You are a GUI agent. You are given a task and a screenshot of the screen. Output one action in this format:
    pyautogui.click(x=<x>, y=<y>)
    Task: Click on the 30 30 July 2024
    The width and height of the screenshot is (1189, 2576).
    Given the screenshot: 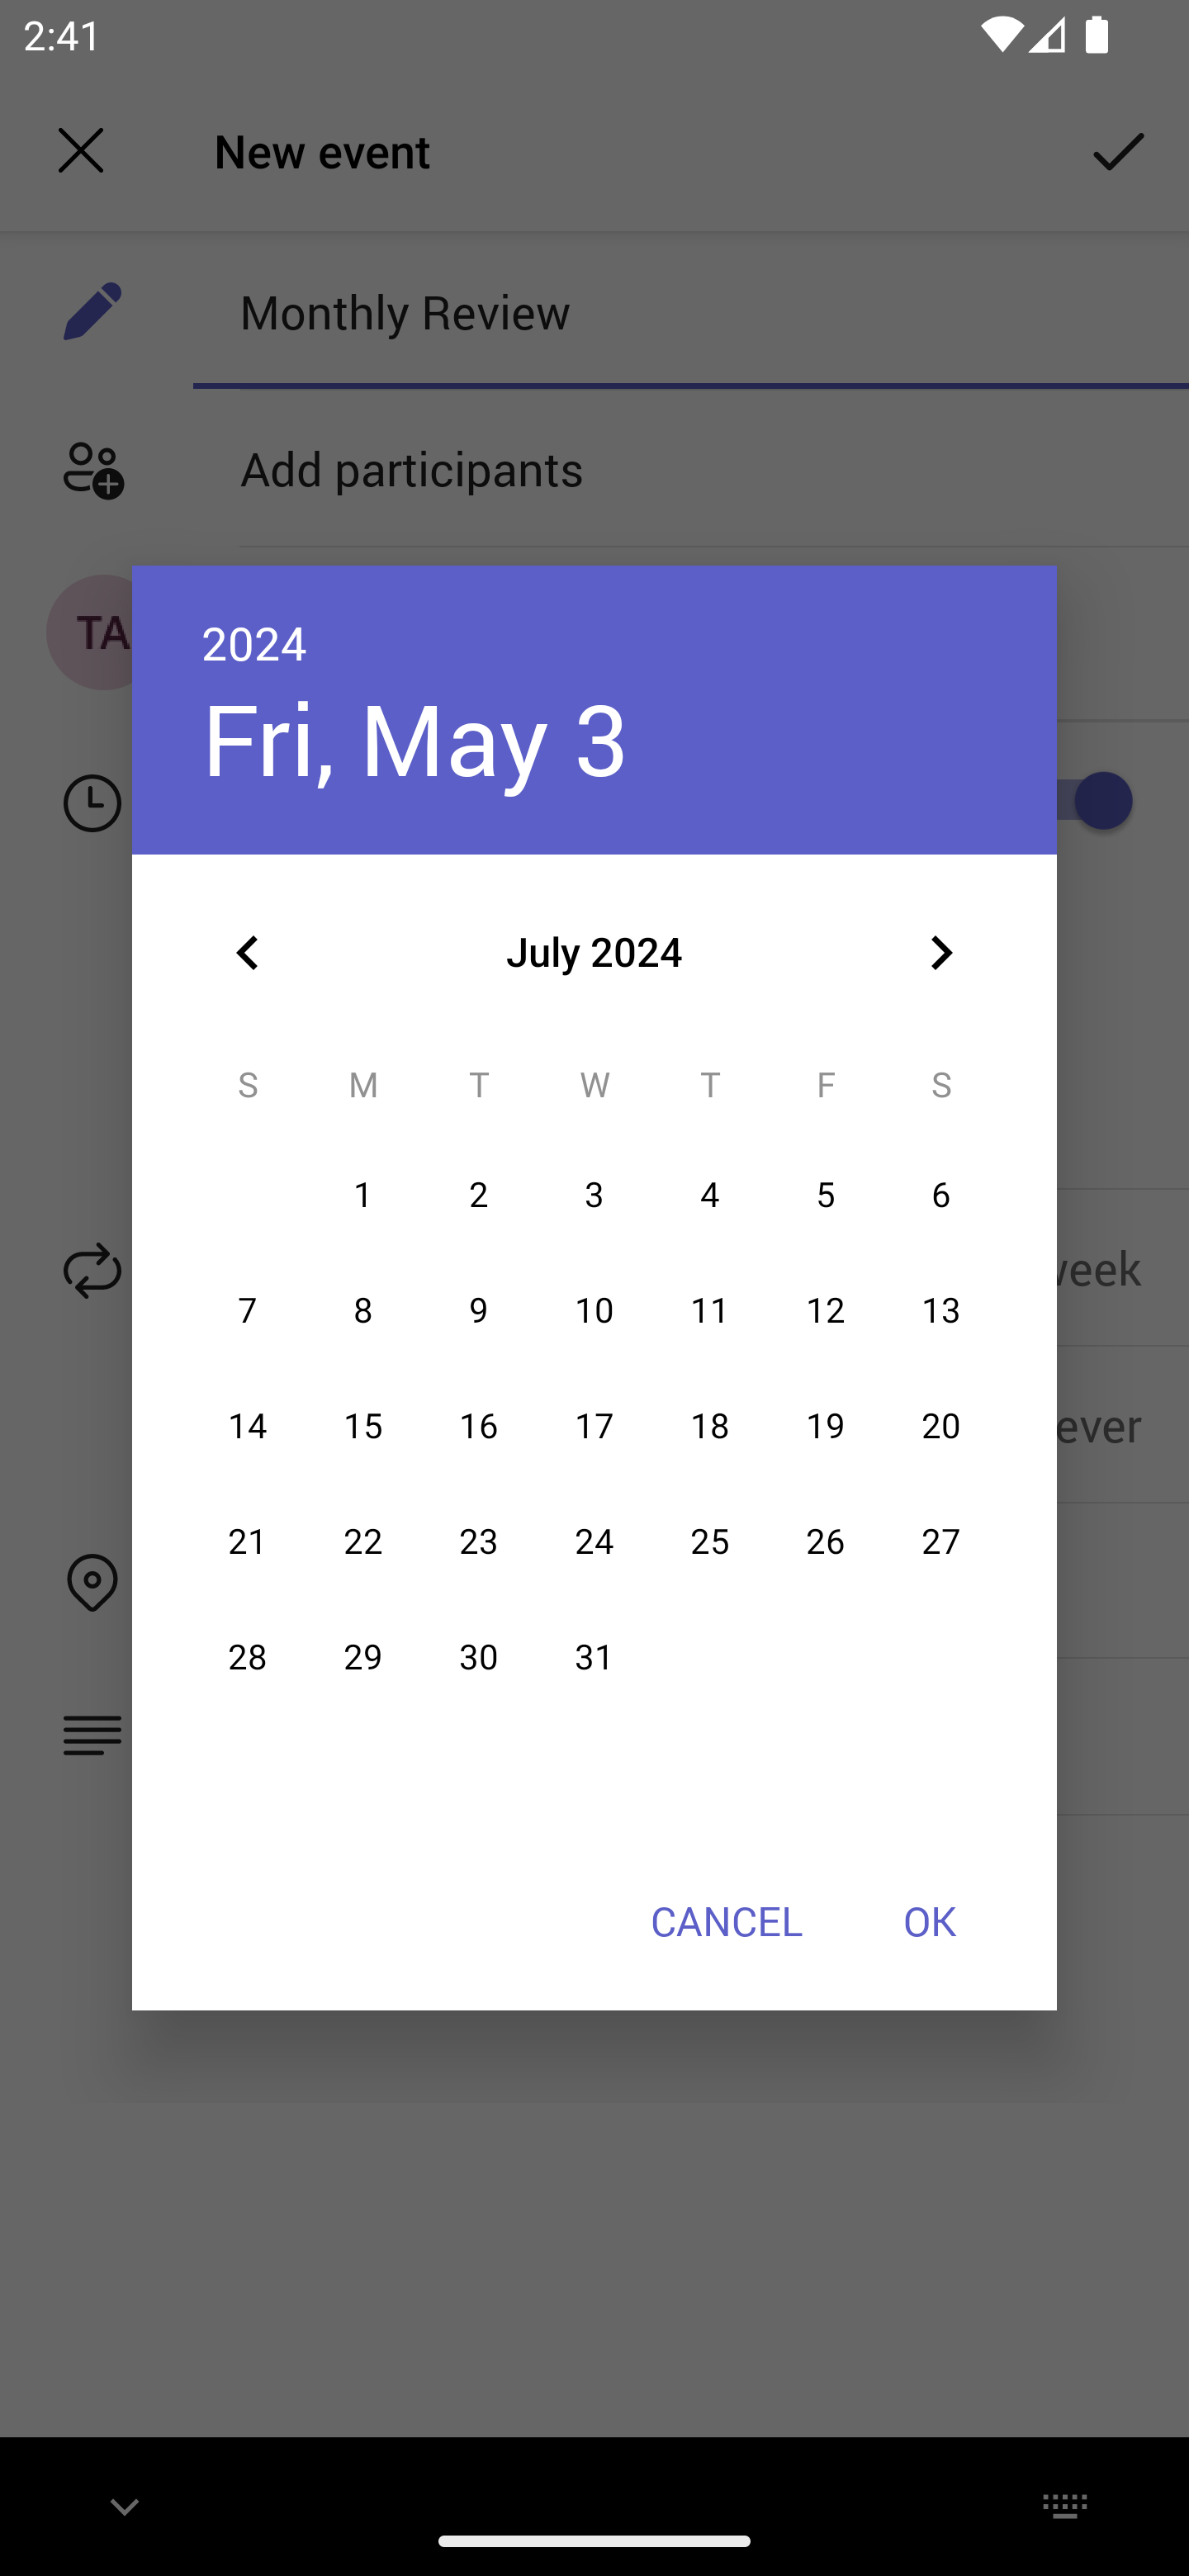 What is the action you would take?
    pyautogui.click(x=478, y=1657)
    